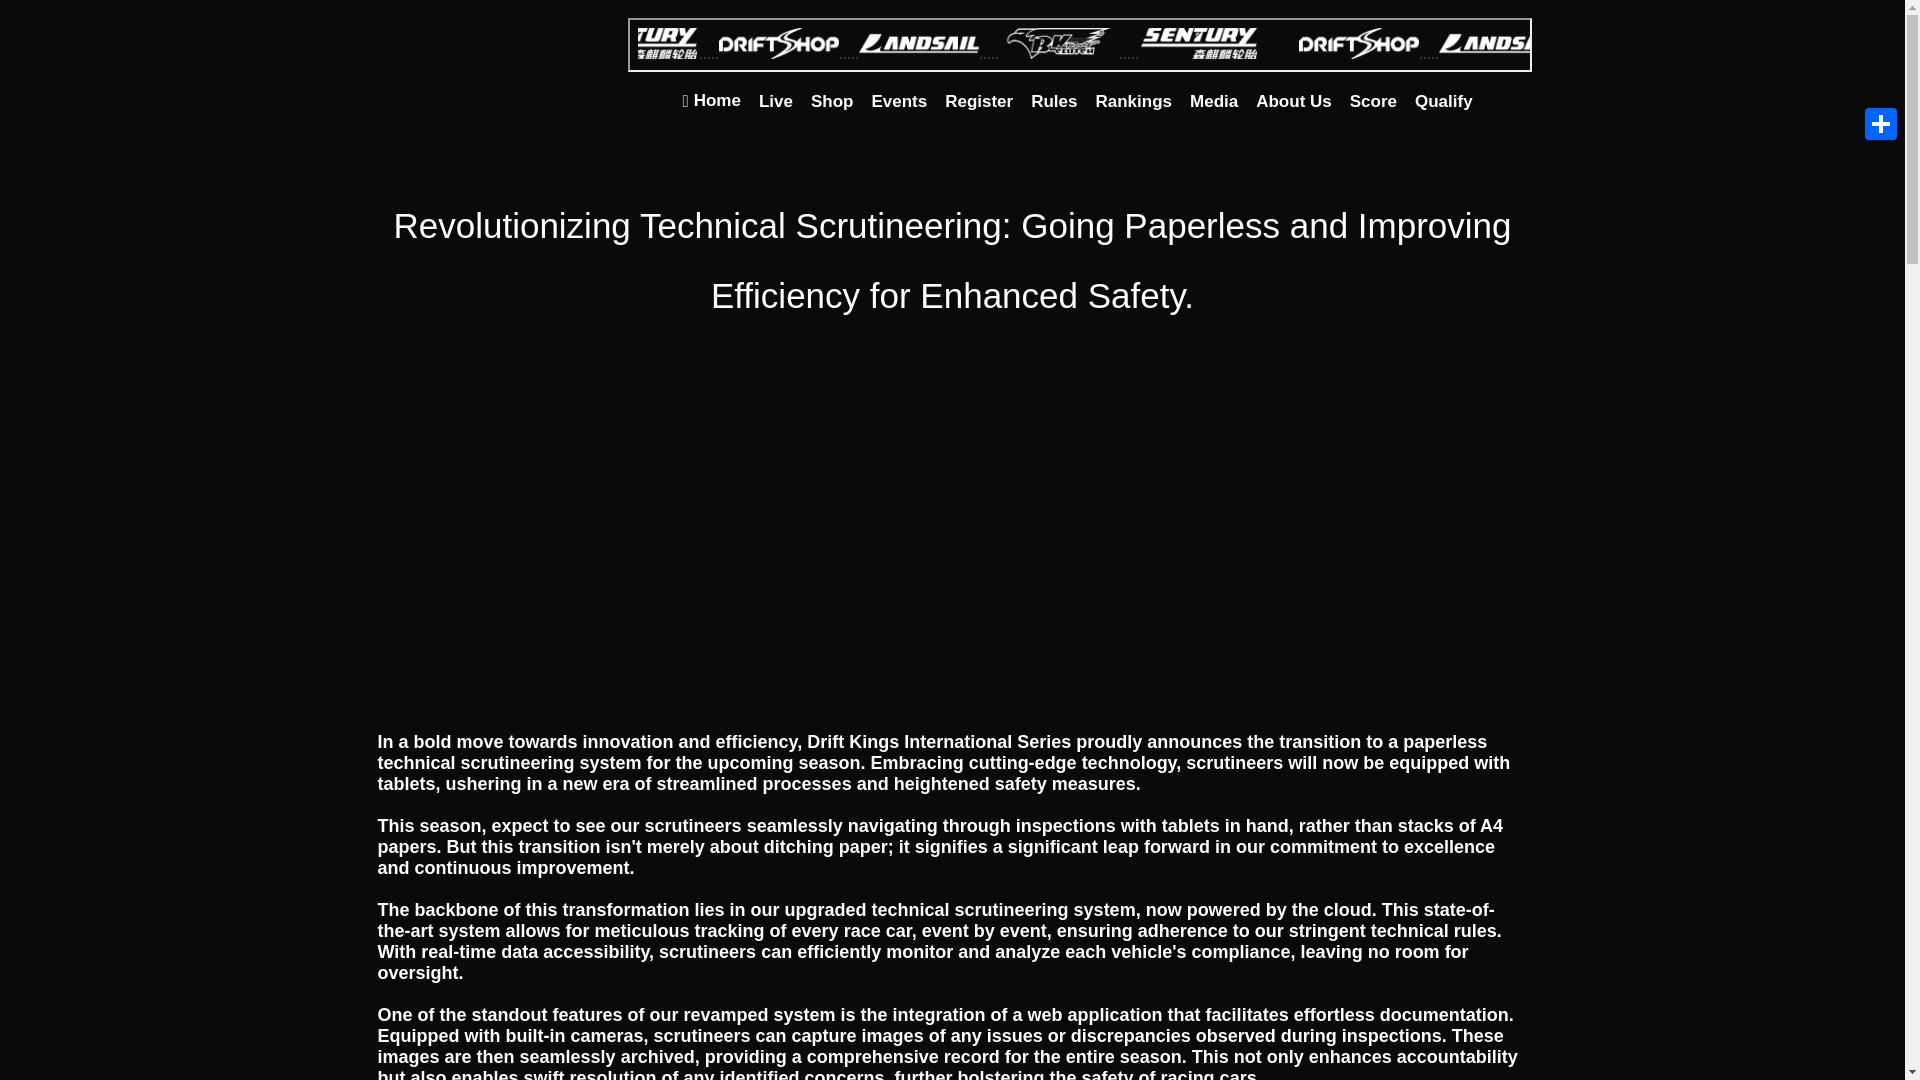 This screenshot has height=1080, width=1920. Describe the element at coordinates (1294, 102) in the screenshot. I see `About Us` at that location.